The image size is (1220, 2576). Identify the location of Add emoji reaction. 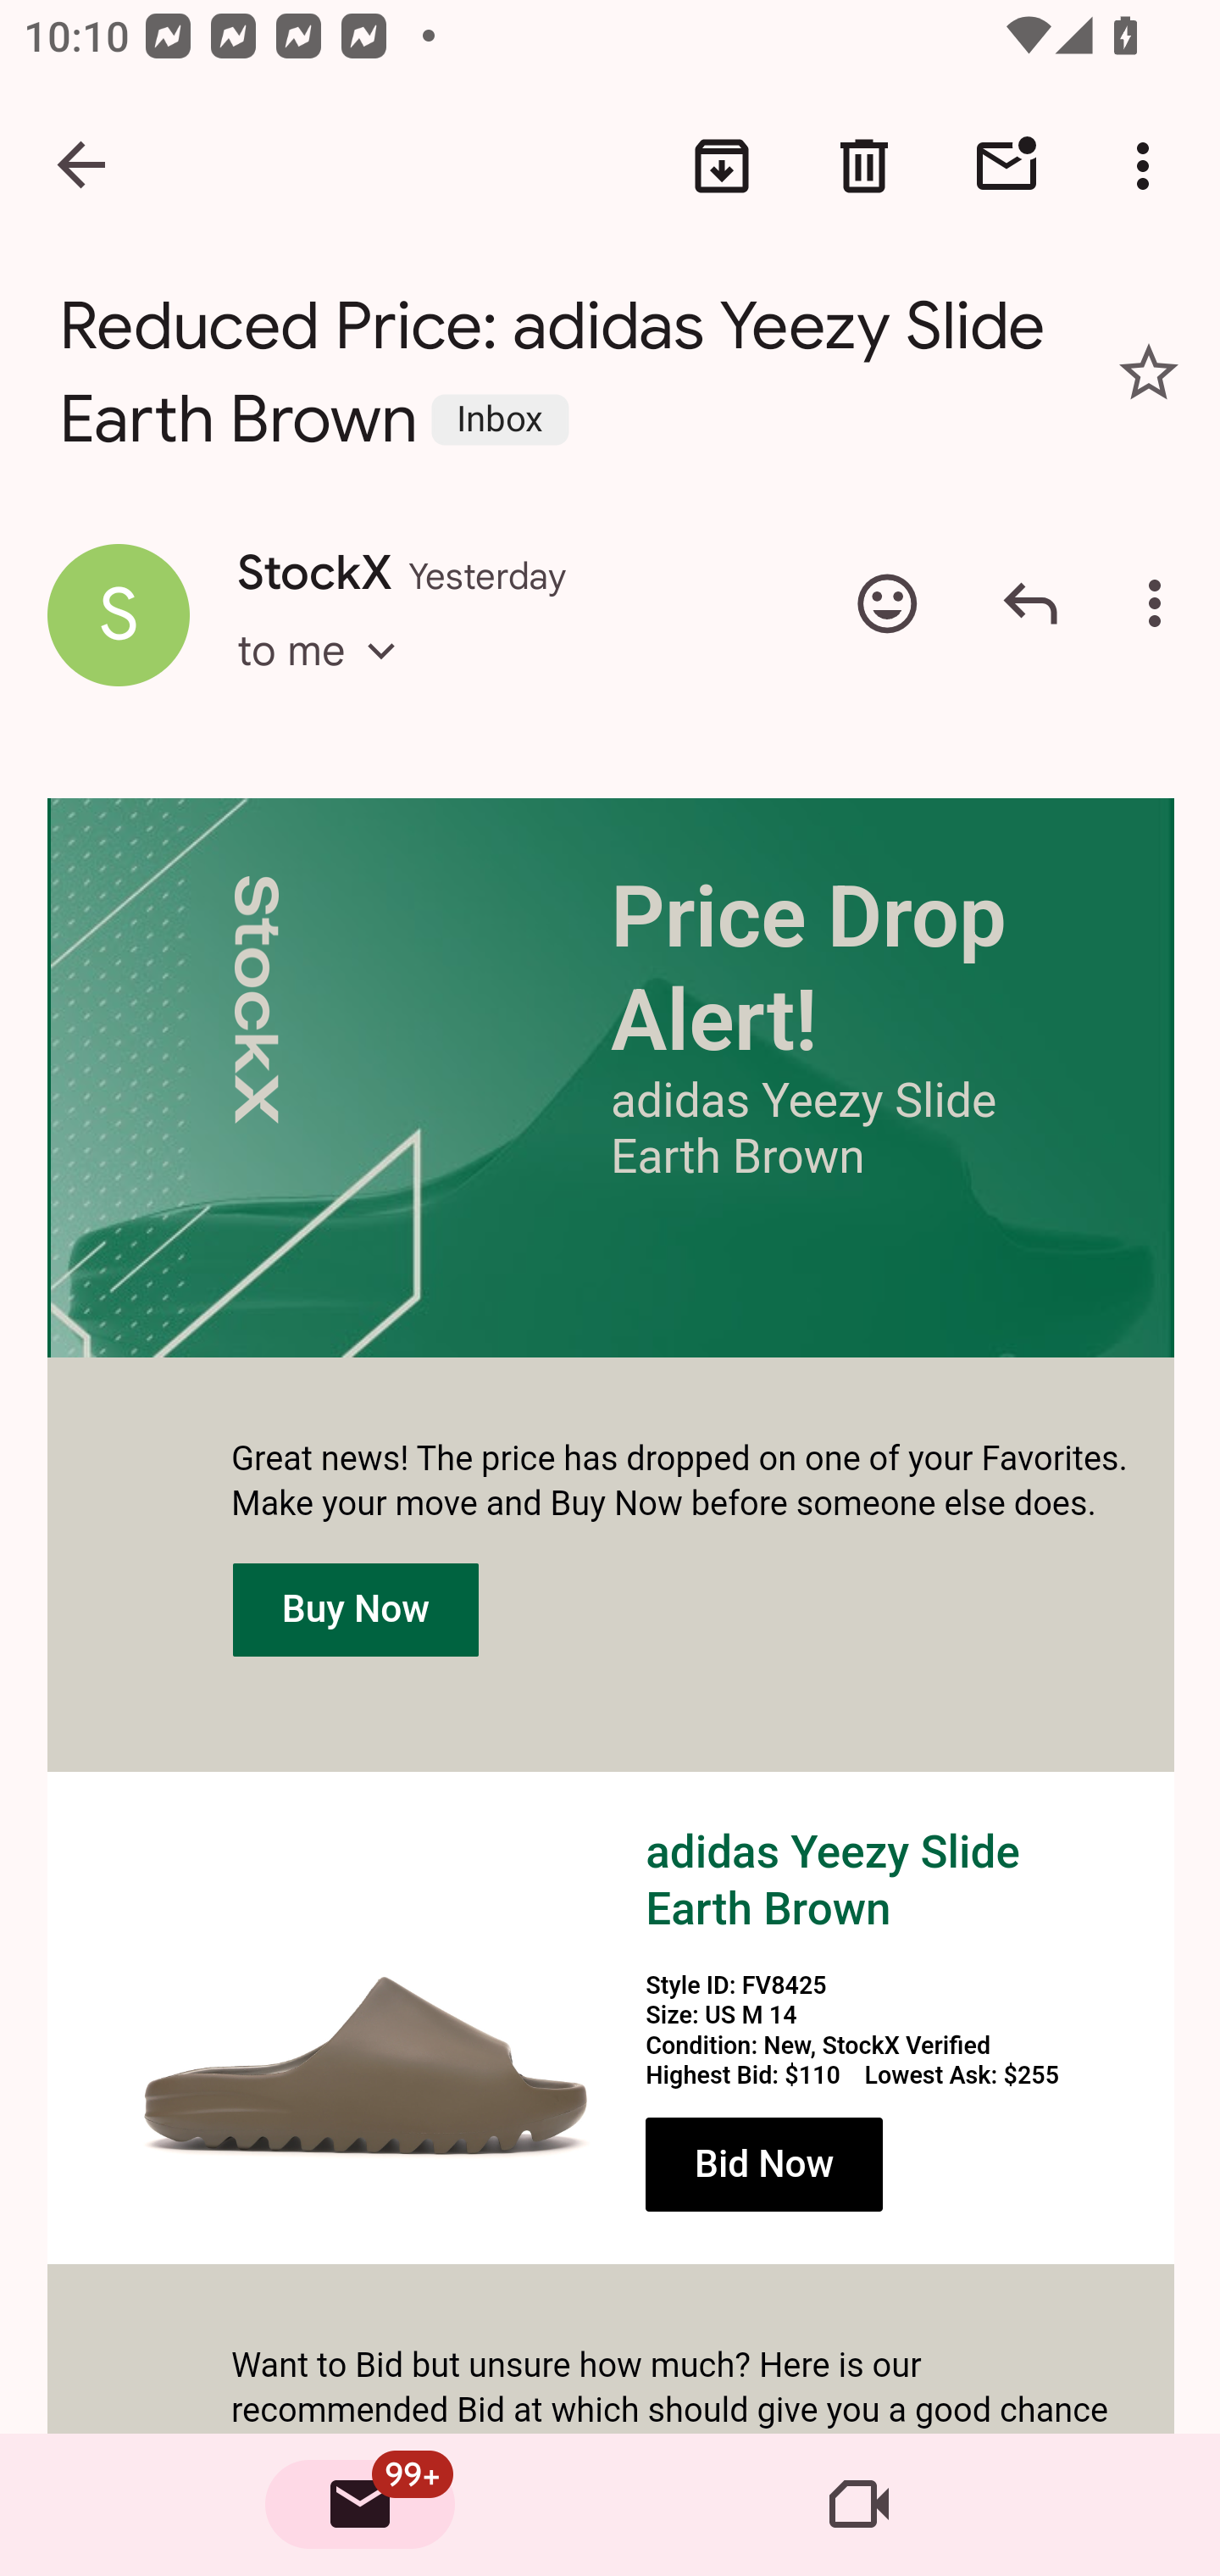
(887, 603).